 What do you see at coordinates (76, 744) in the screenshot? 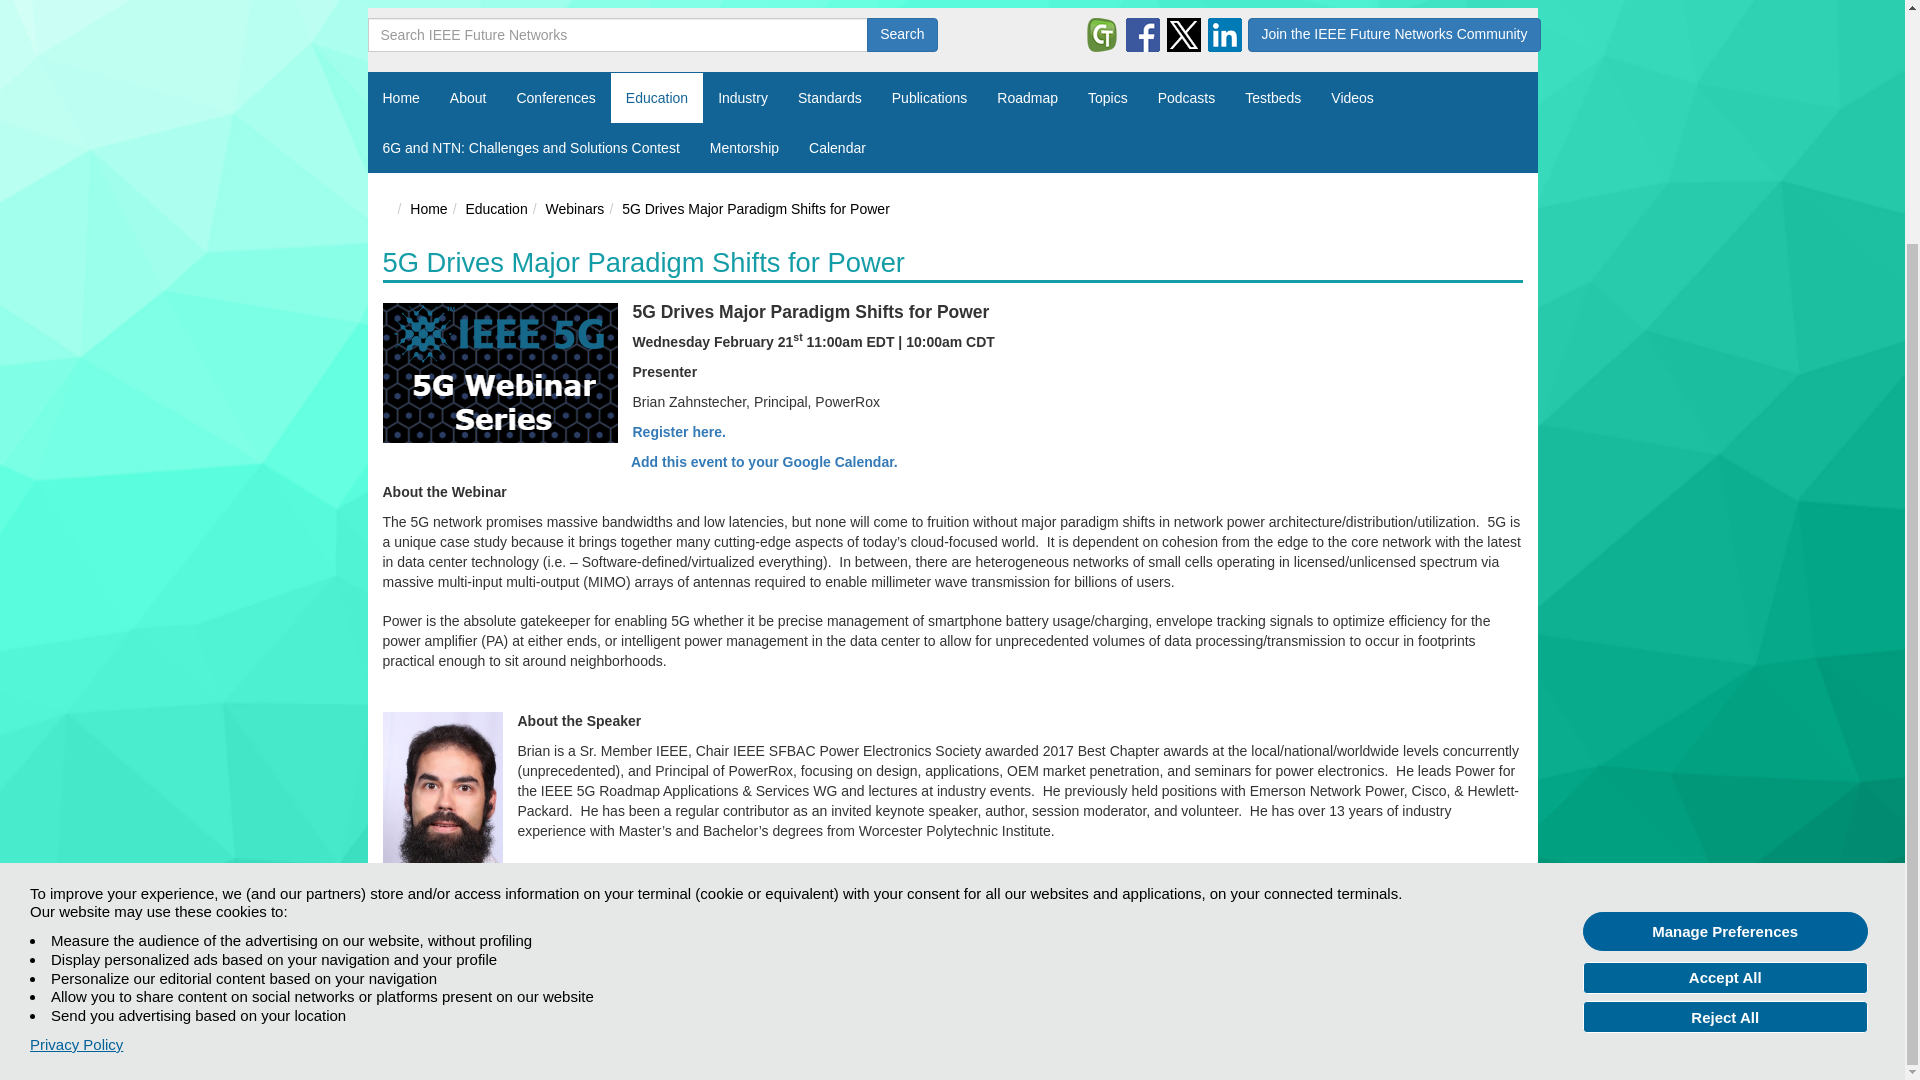
I see `Privacy Policy` at bounding box center [76, 744].